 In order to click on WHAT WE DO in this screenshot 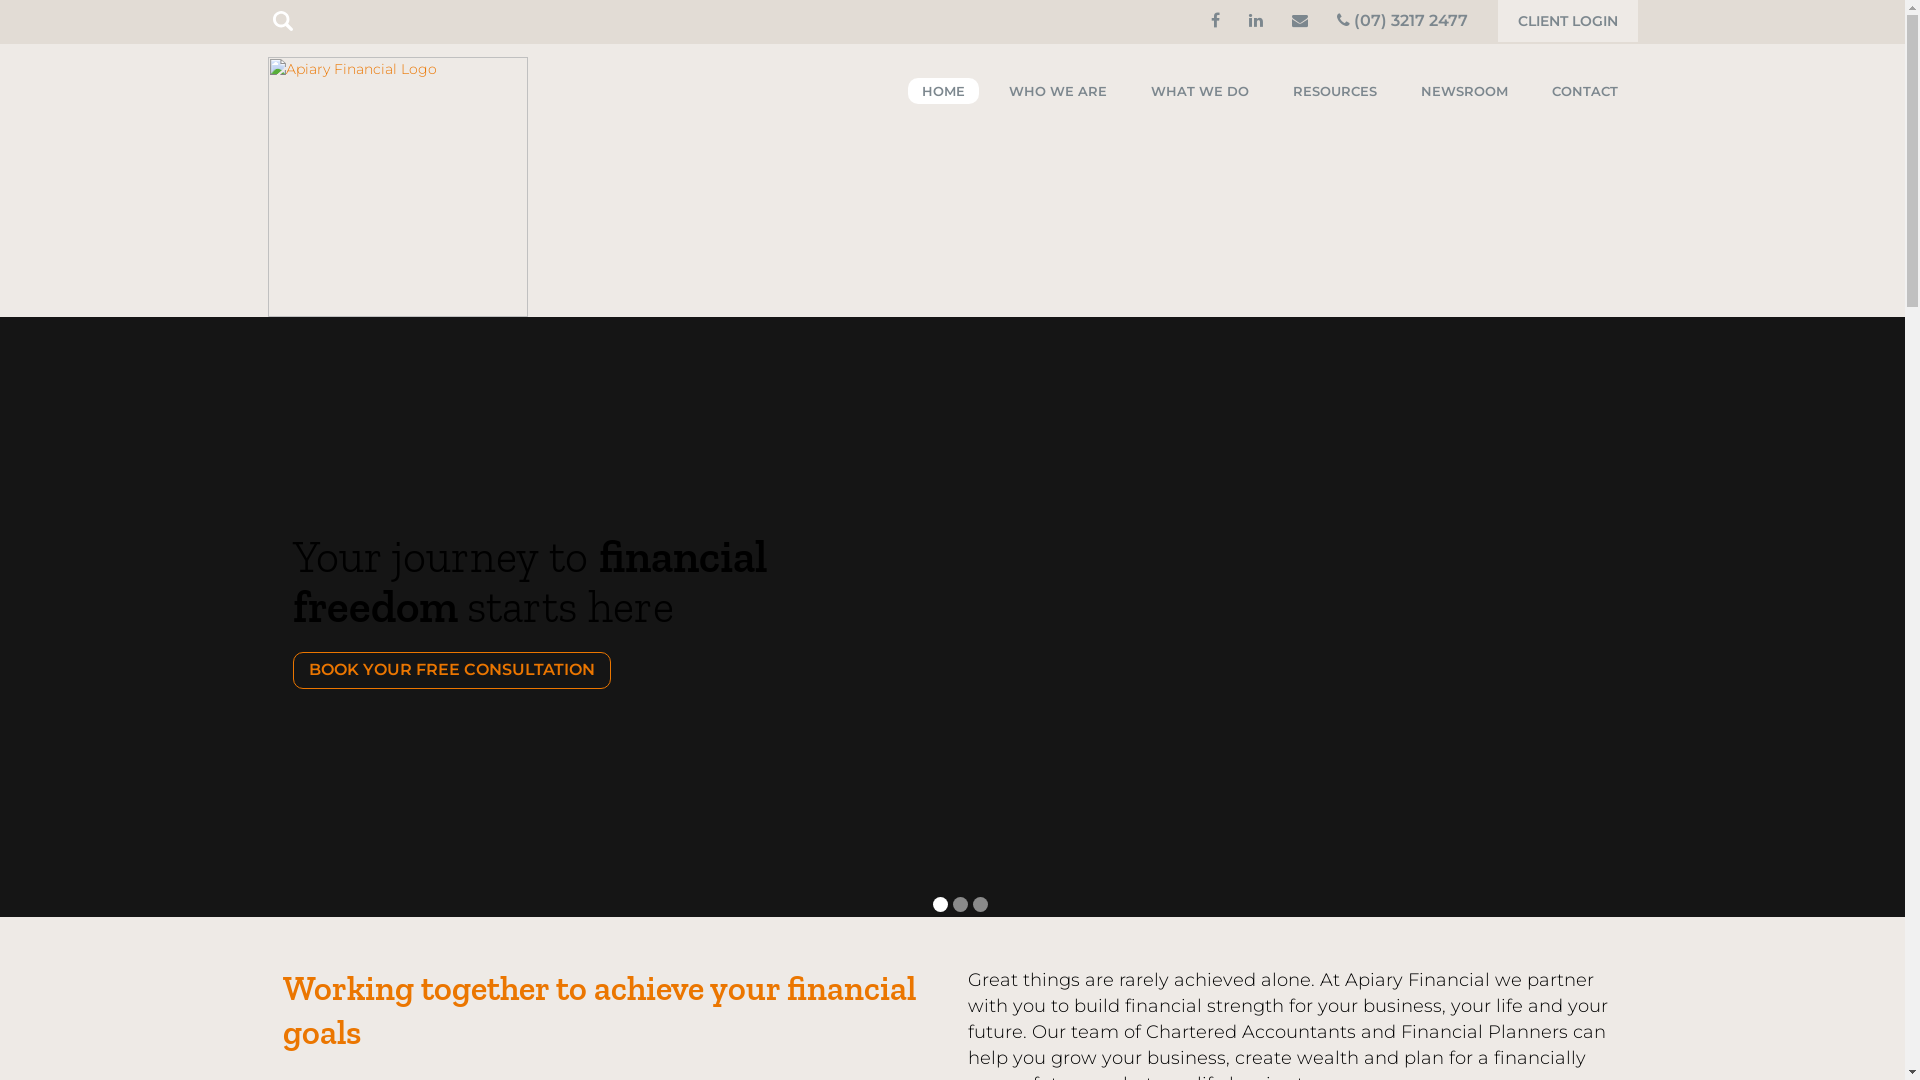, I will do `click(1199, 91)`.